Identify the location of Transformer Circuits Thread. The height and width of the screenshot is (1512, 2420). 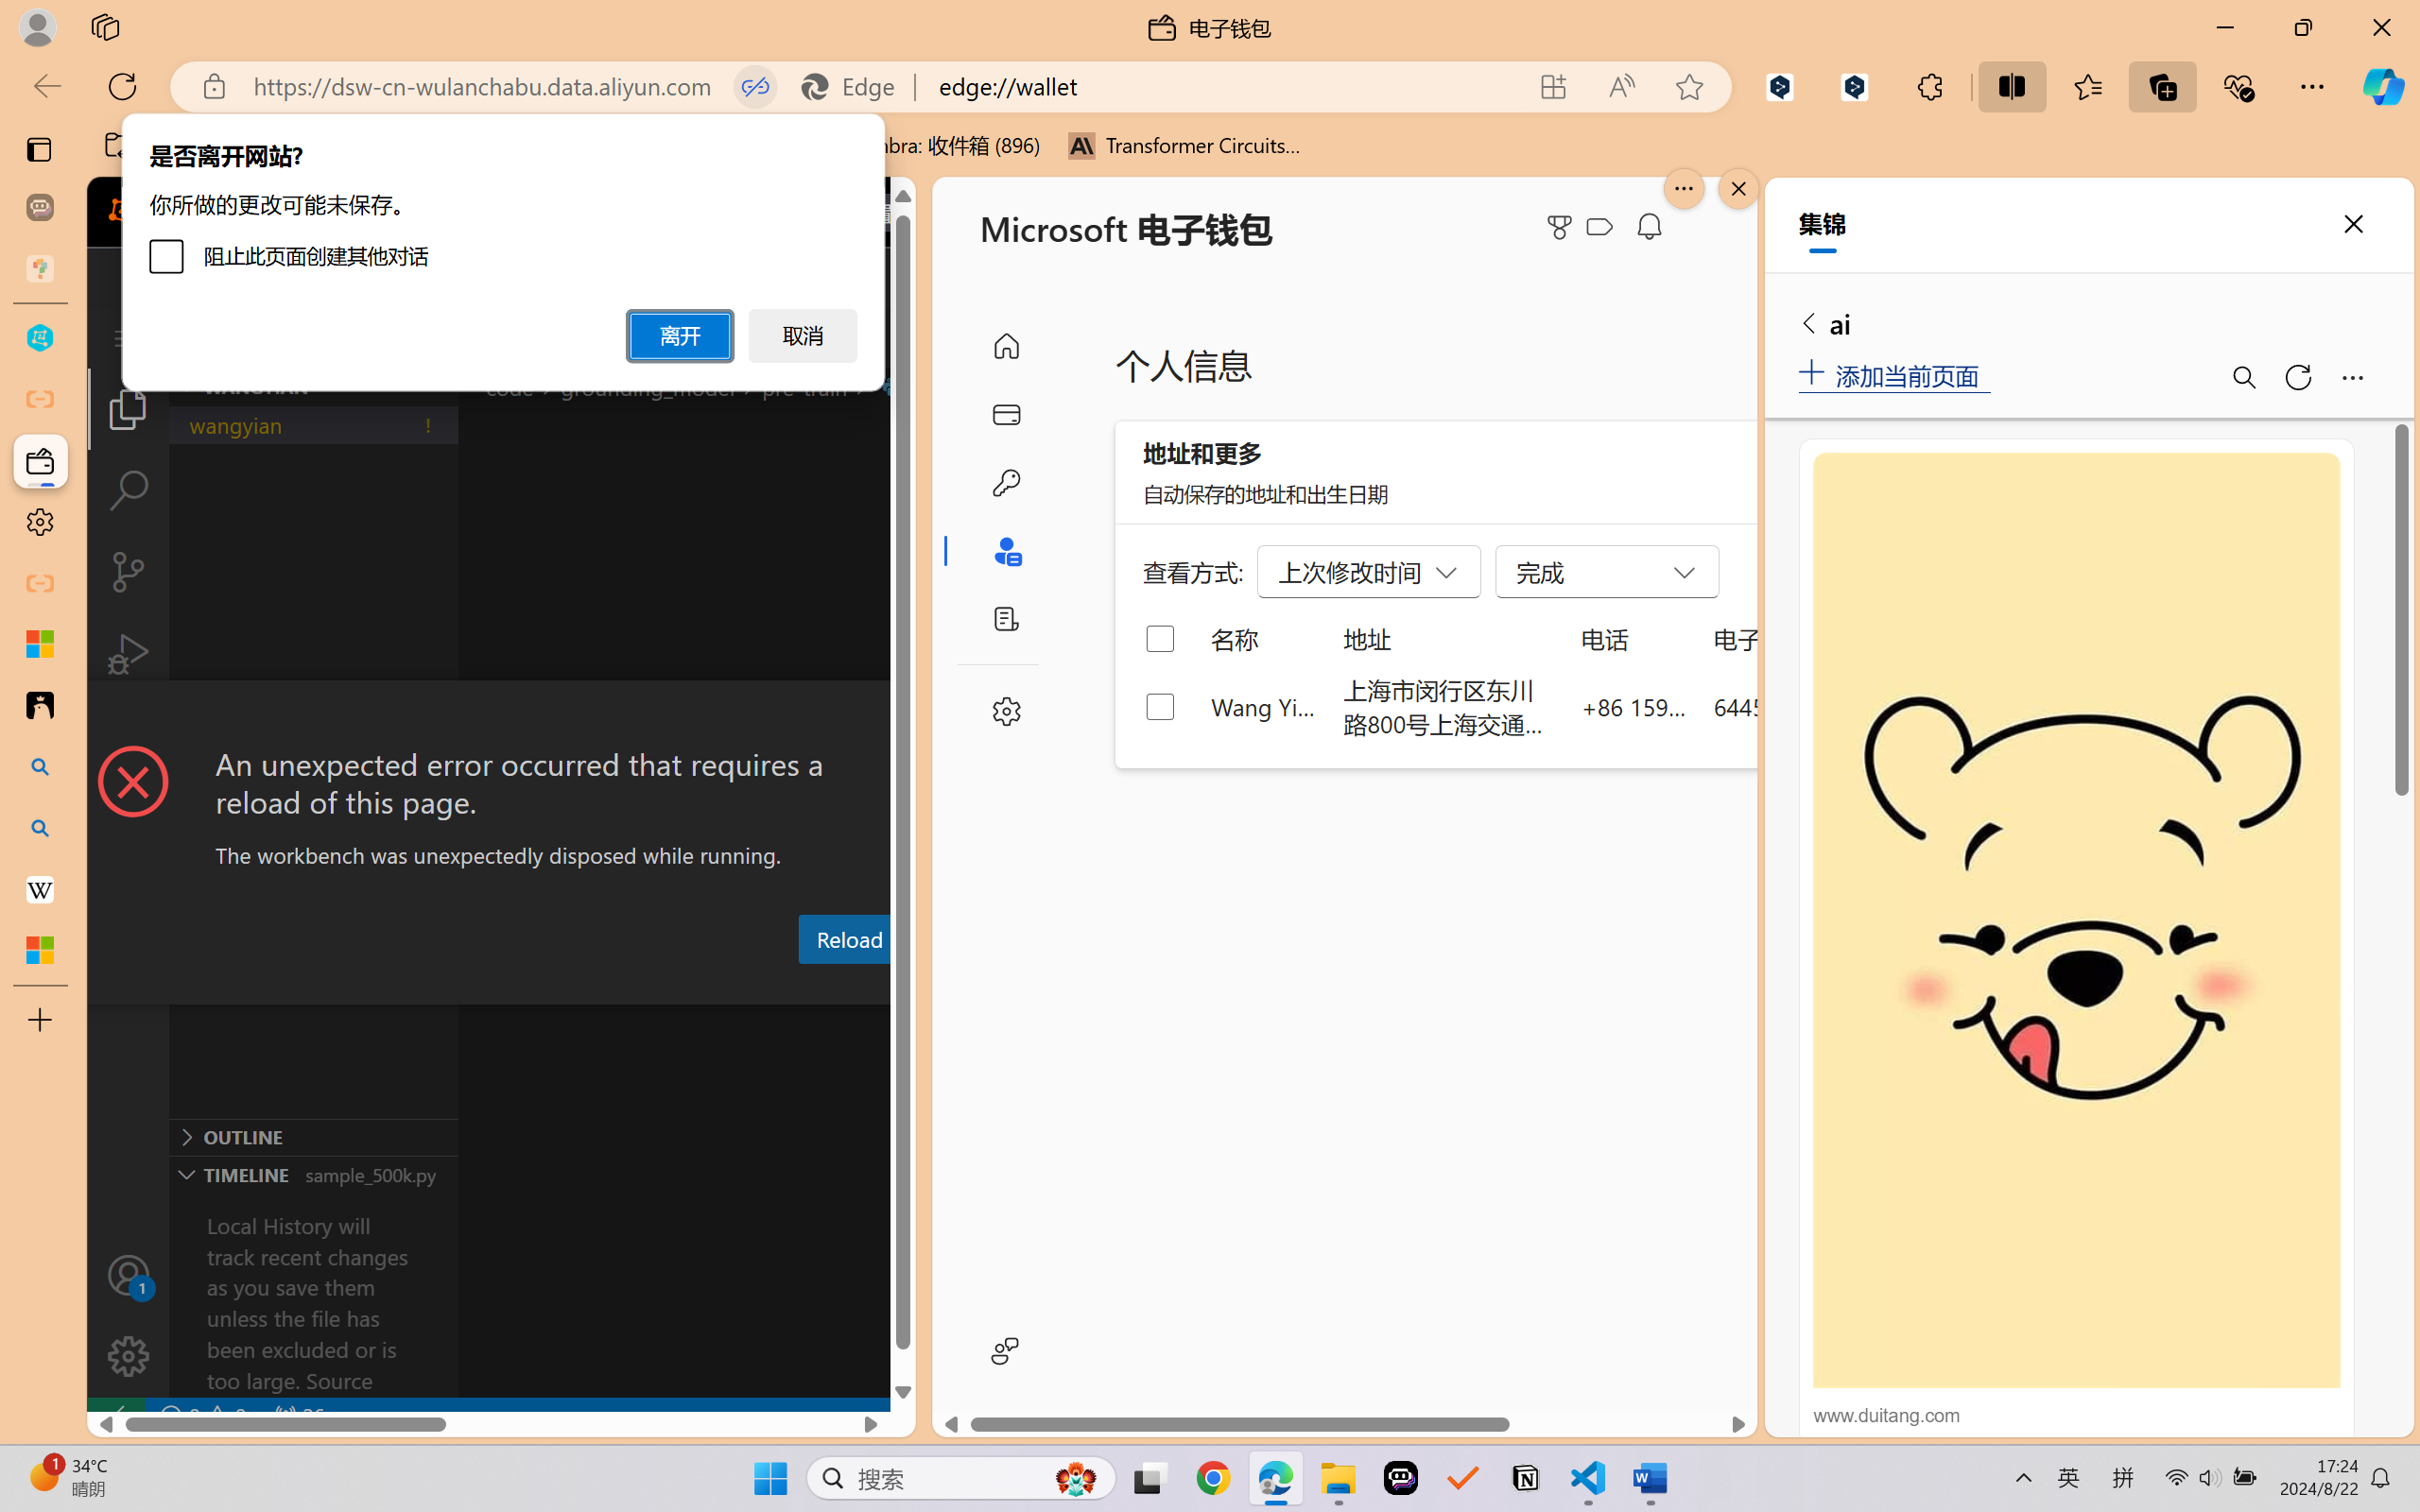
(1185, 146).